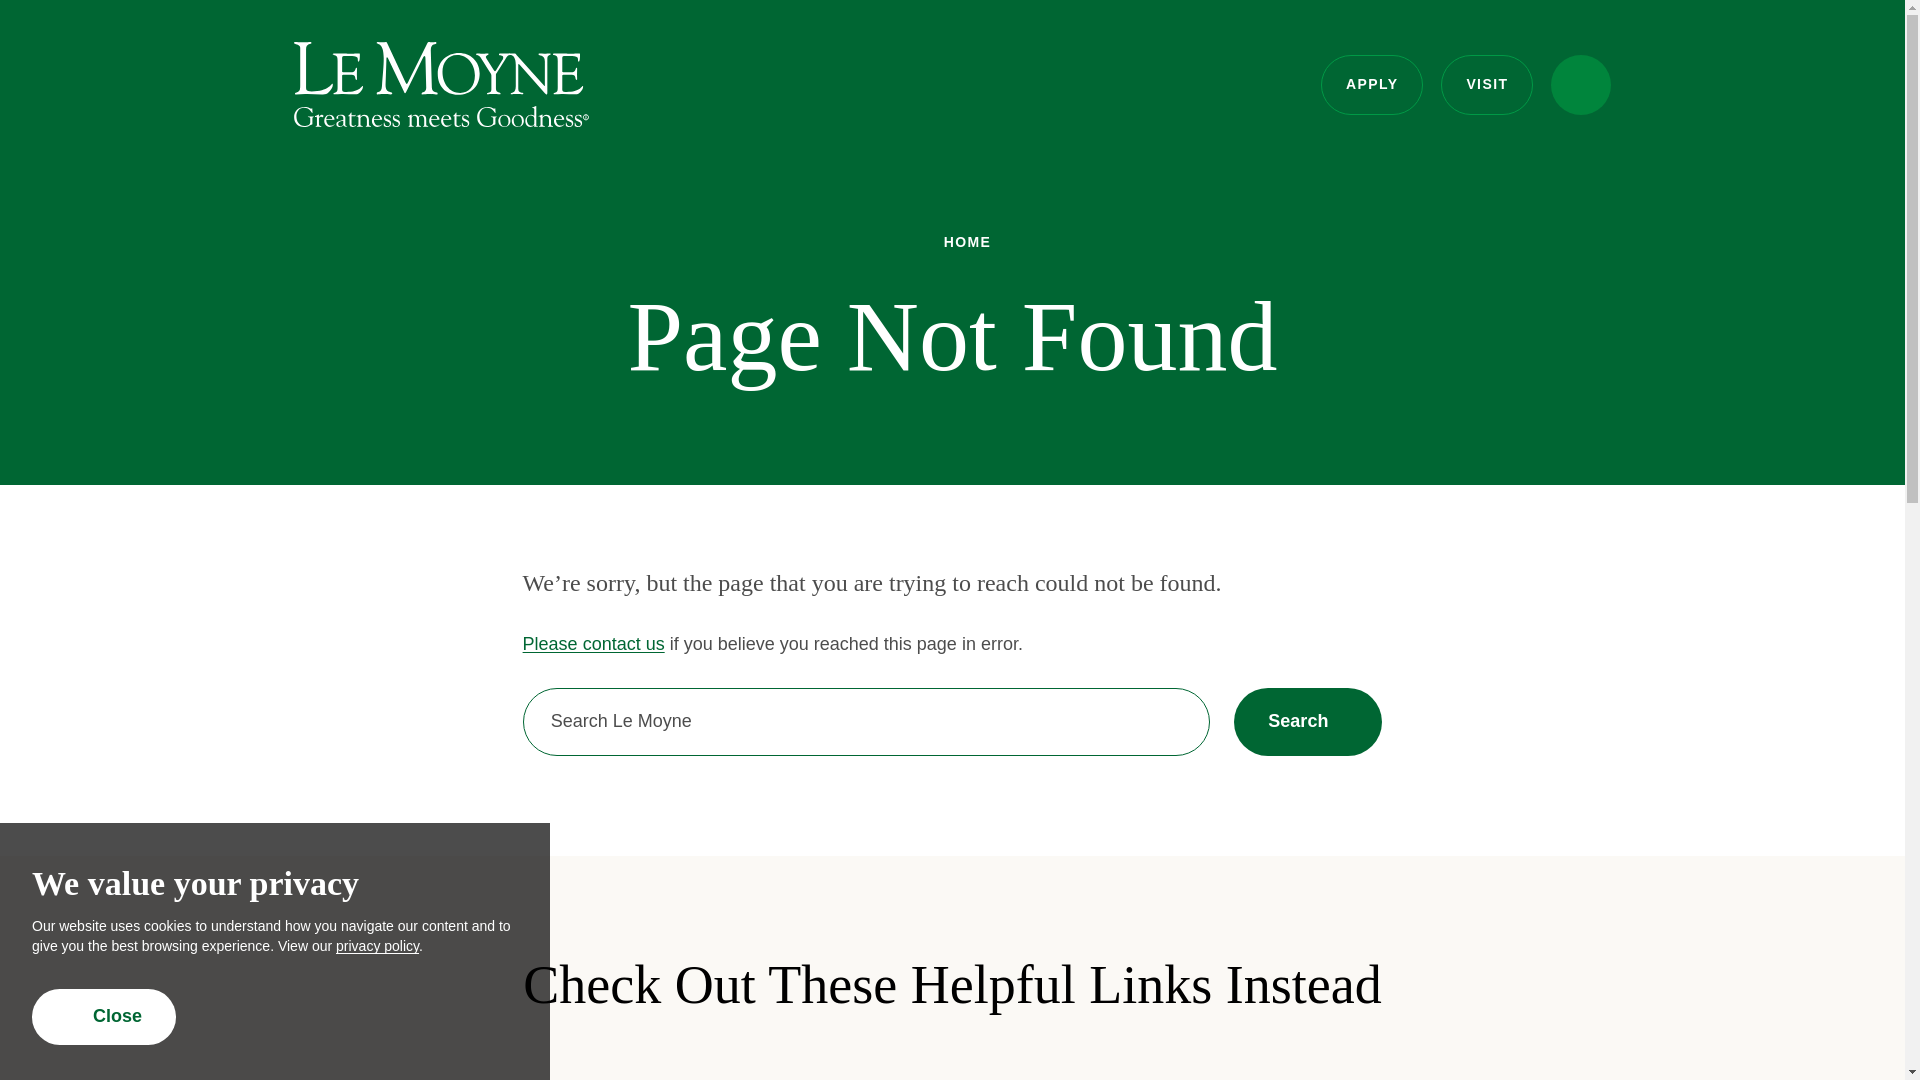 The height and width of the screenshot is (1080, 1920). I want to click on privacy policy, so click(441, 84).